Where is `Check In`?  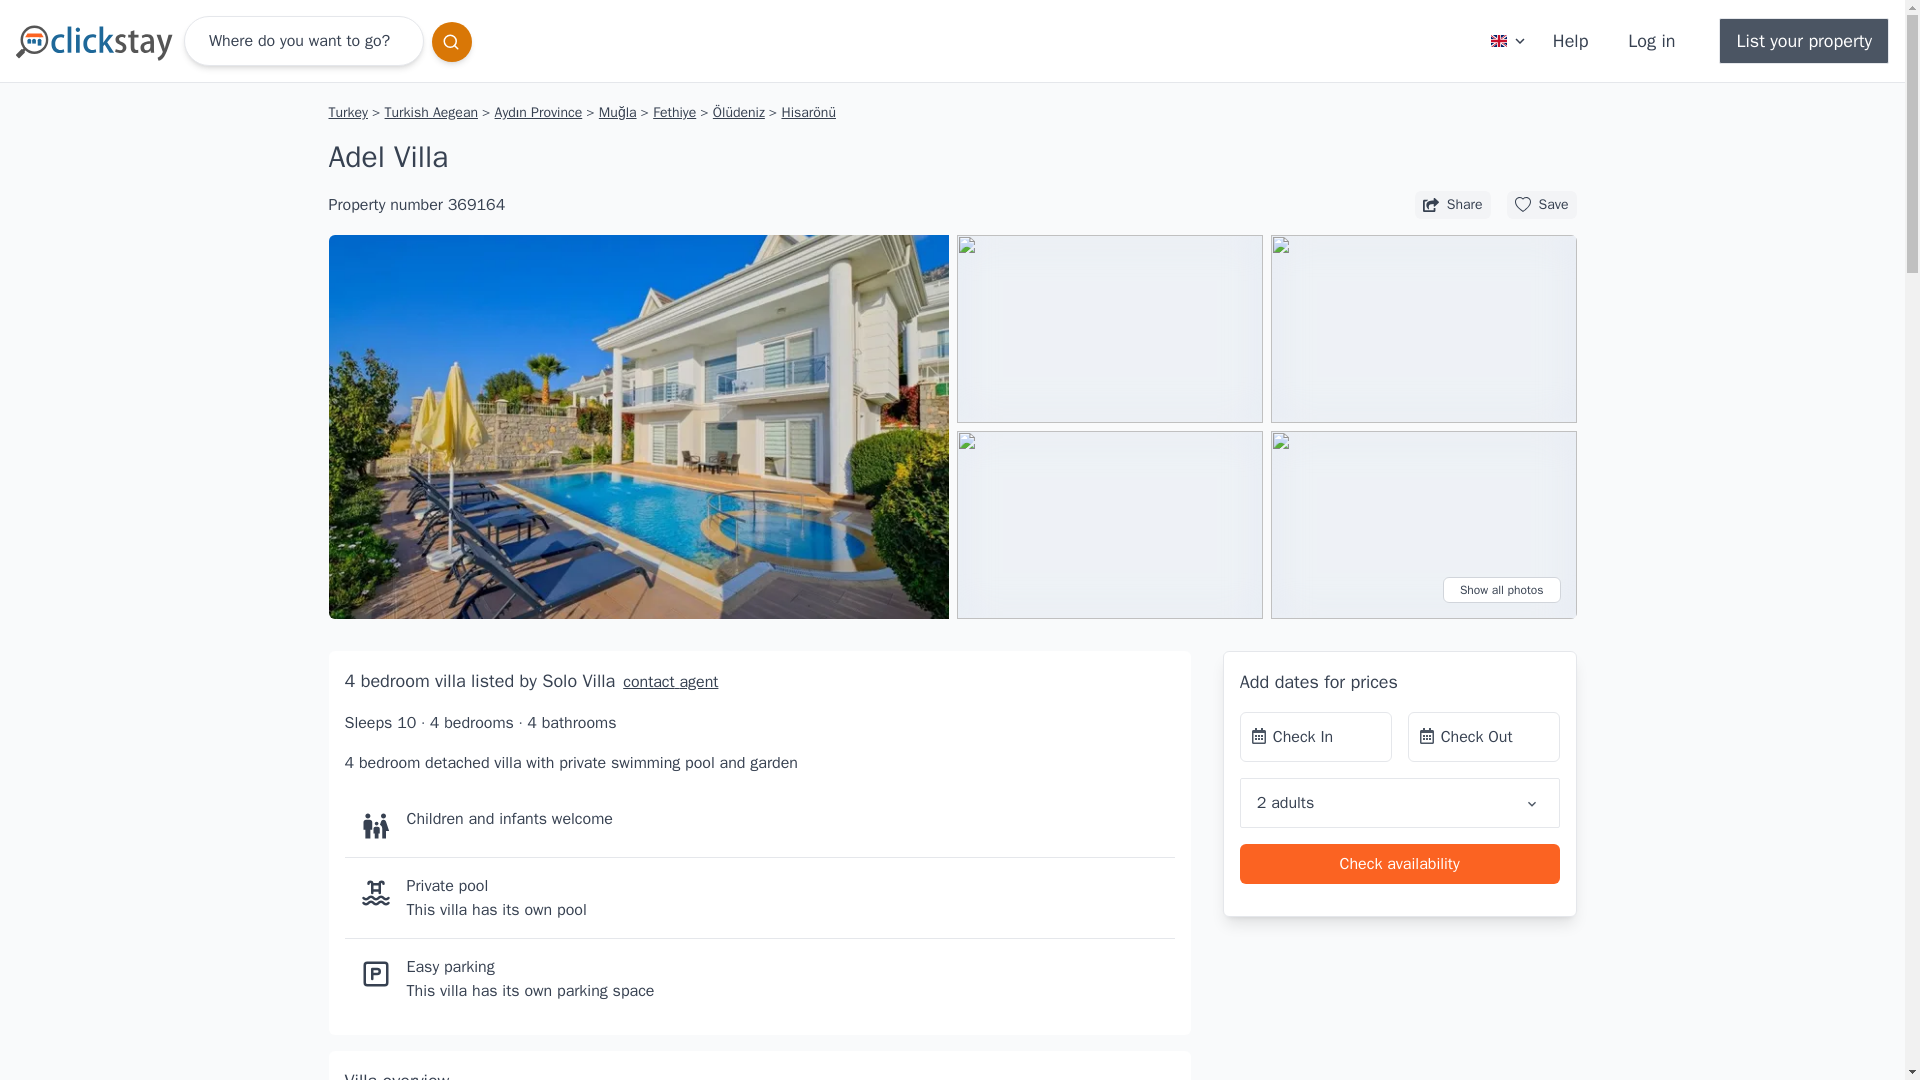
Check In is located at coordinates (1316, 736).